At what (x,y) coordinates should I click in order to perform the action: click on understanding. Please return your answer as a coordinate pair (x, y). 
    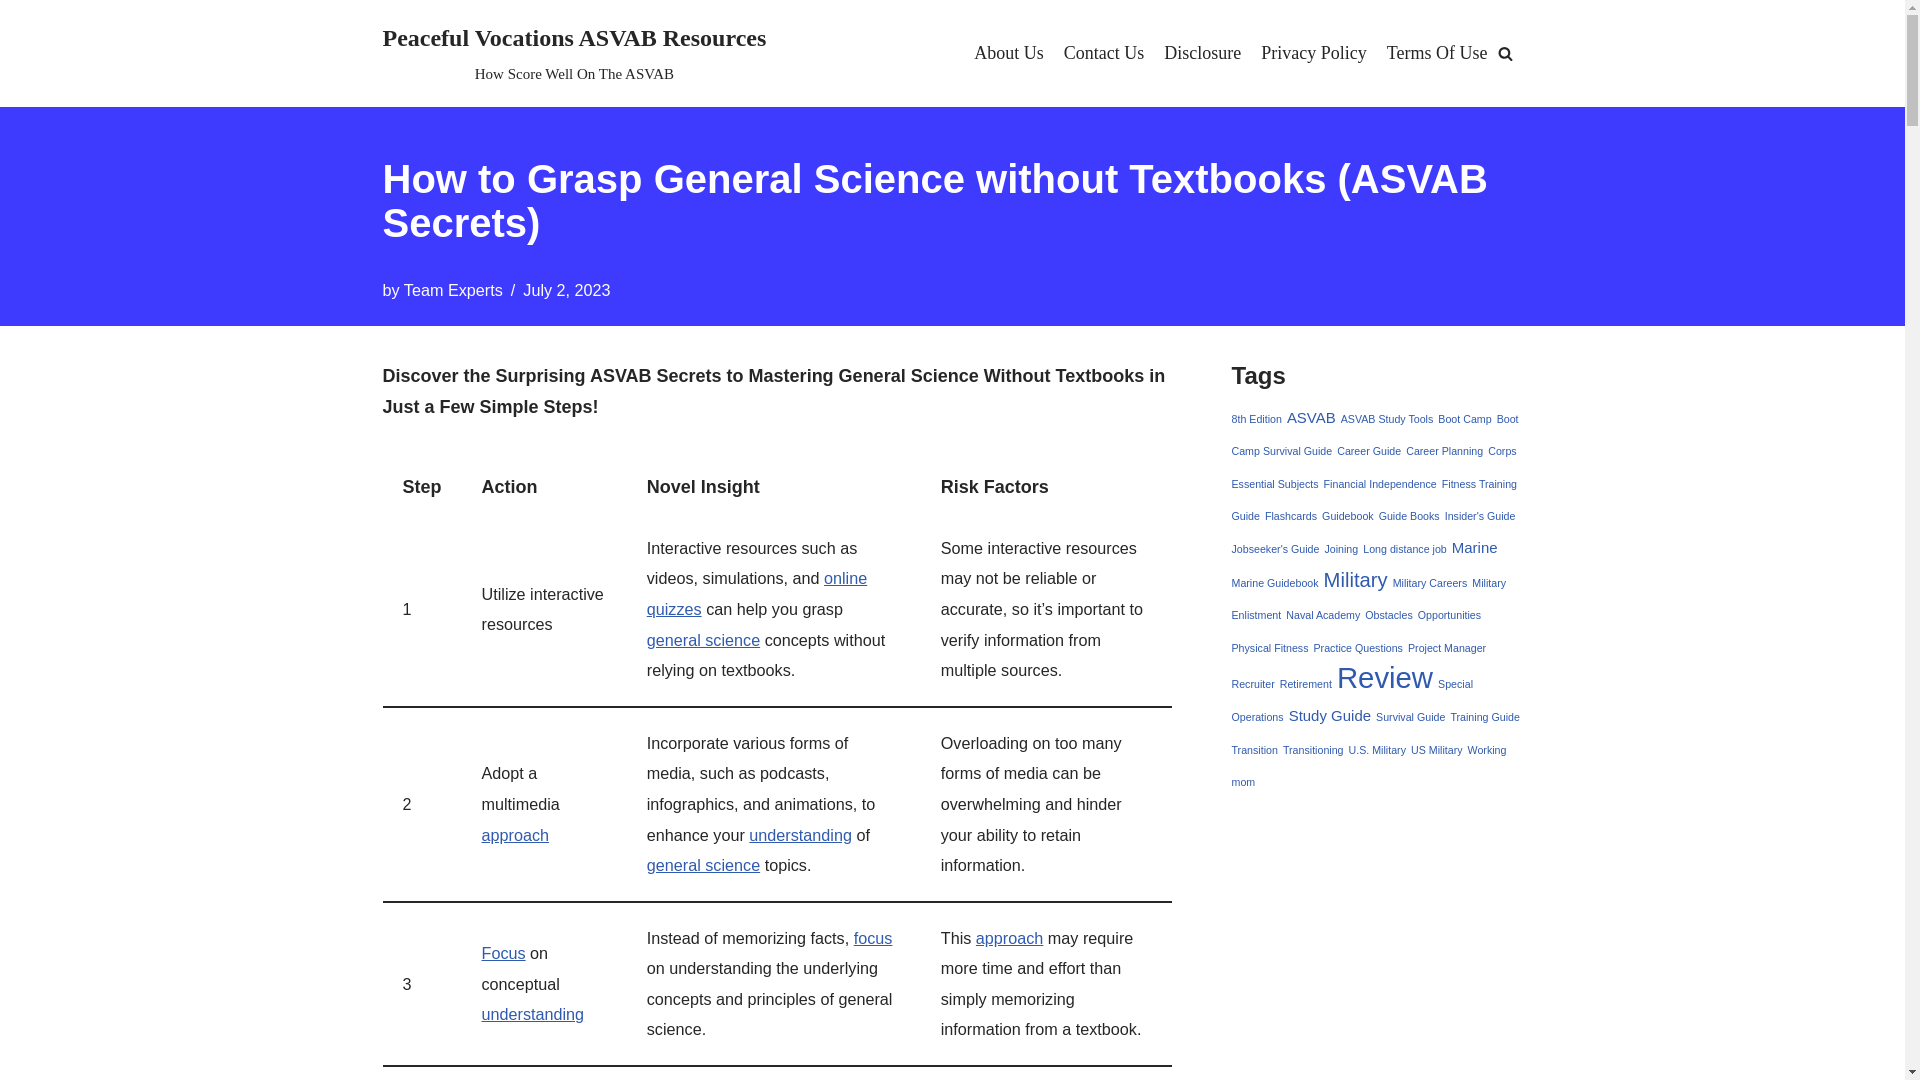
    Looking at the image, I should click on (533, 1014).